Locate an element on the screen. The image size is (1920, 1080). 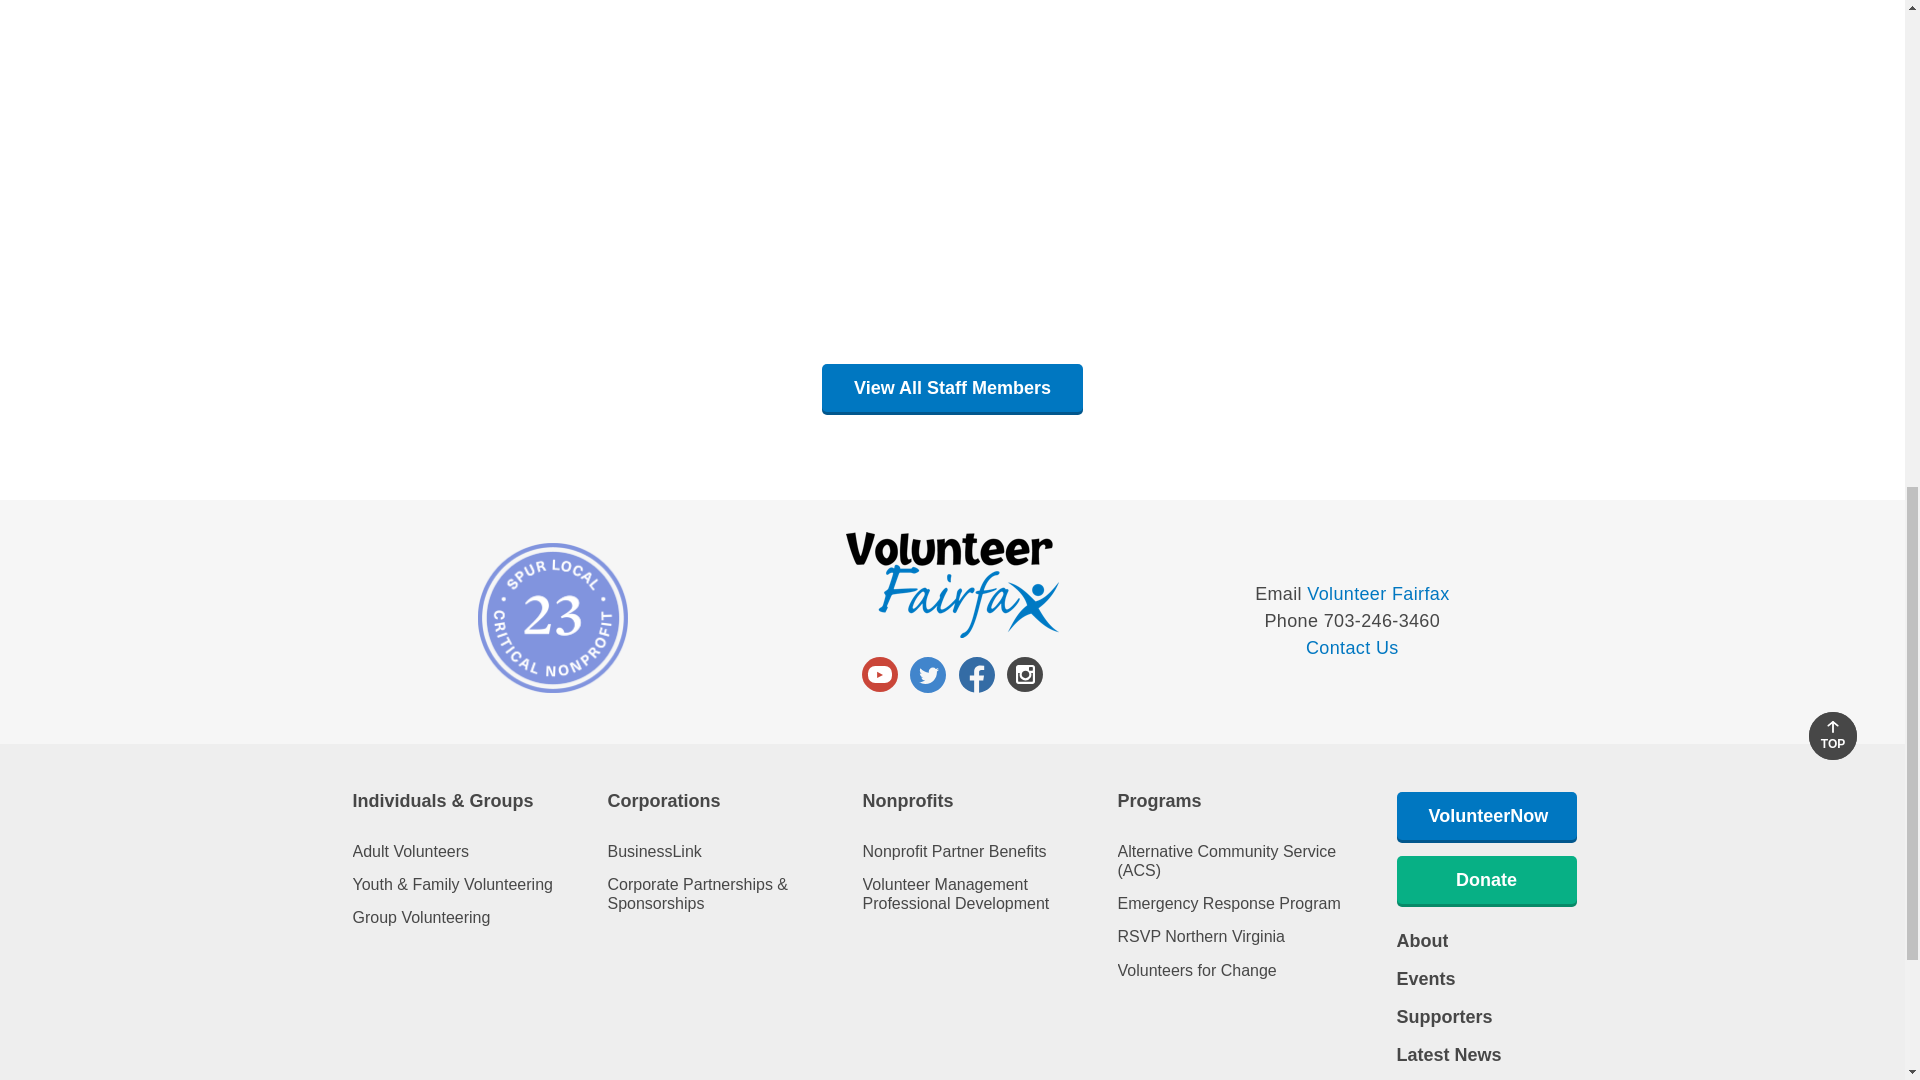
youtube is located at coordinates (880, 674).